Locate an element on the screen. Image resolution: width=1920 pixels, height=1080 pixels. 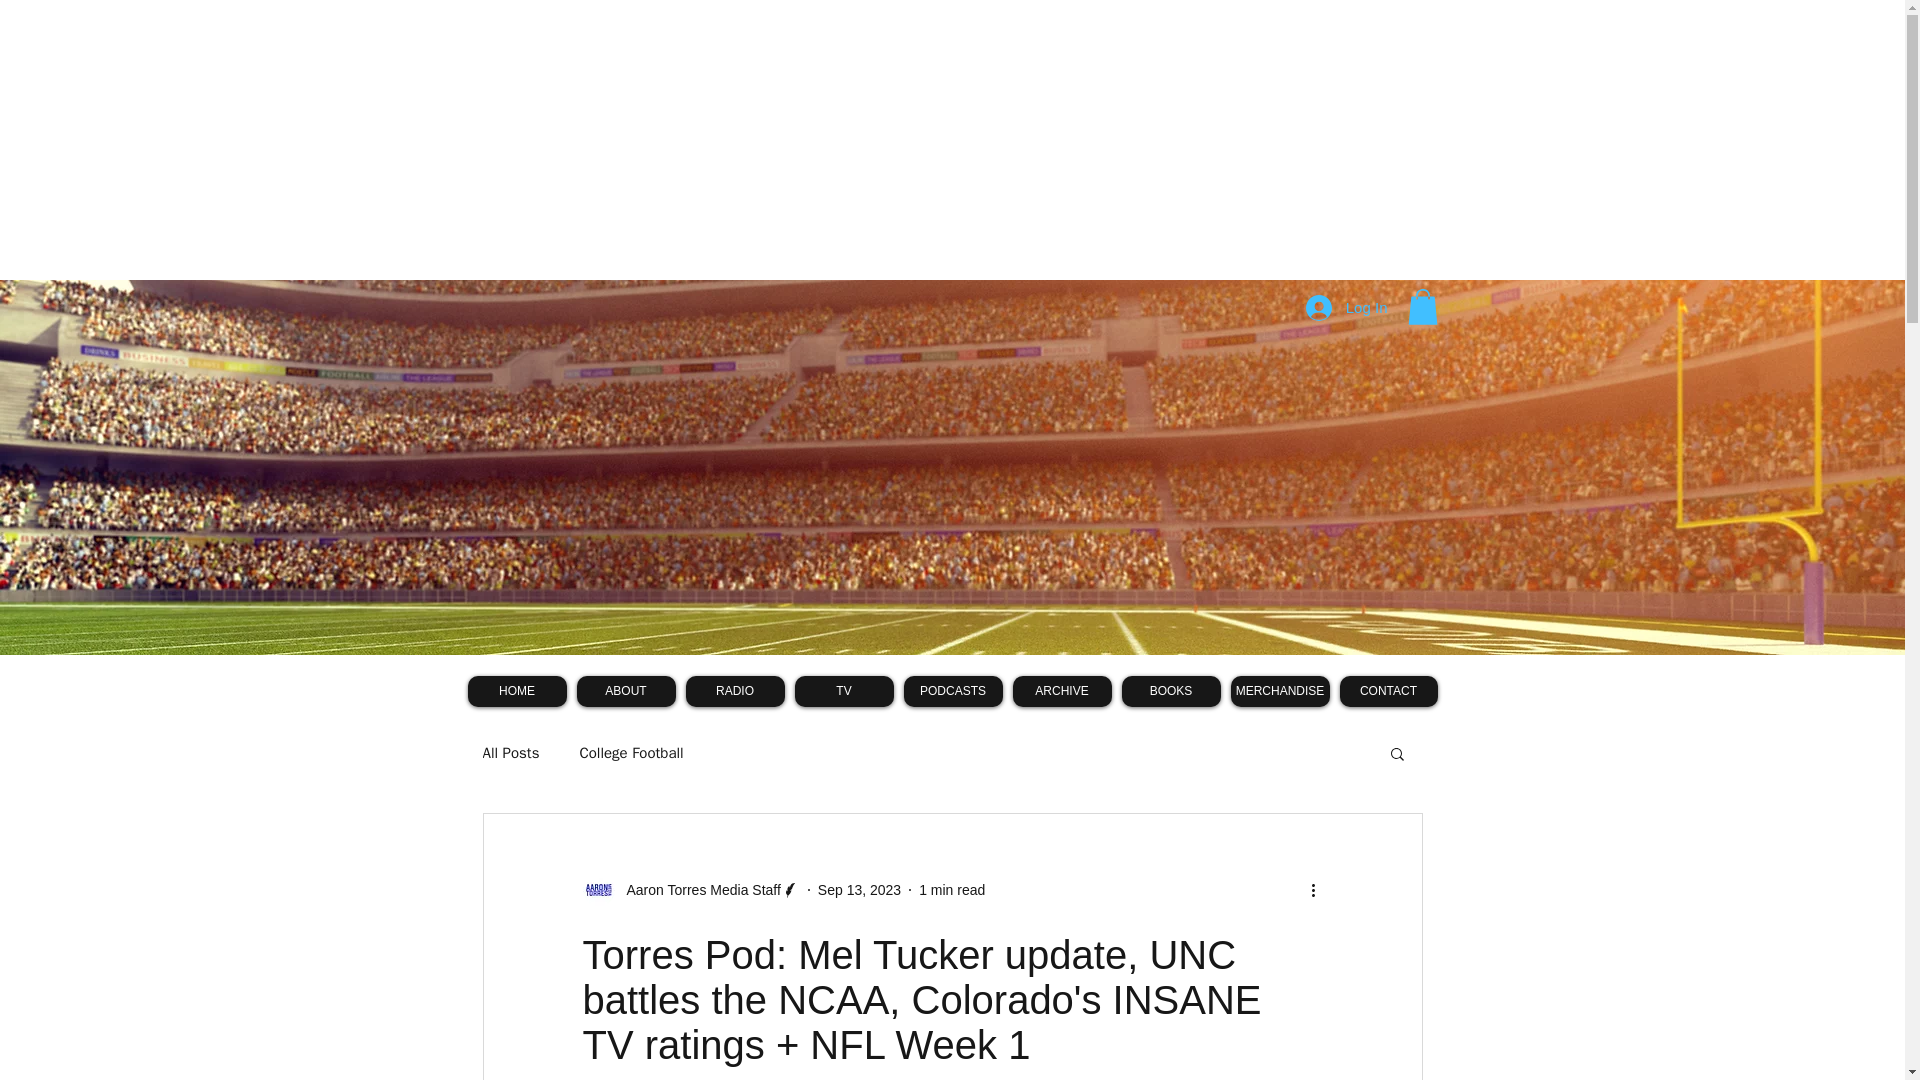
MERCHANDISE is located at coordinates (1279, 692).